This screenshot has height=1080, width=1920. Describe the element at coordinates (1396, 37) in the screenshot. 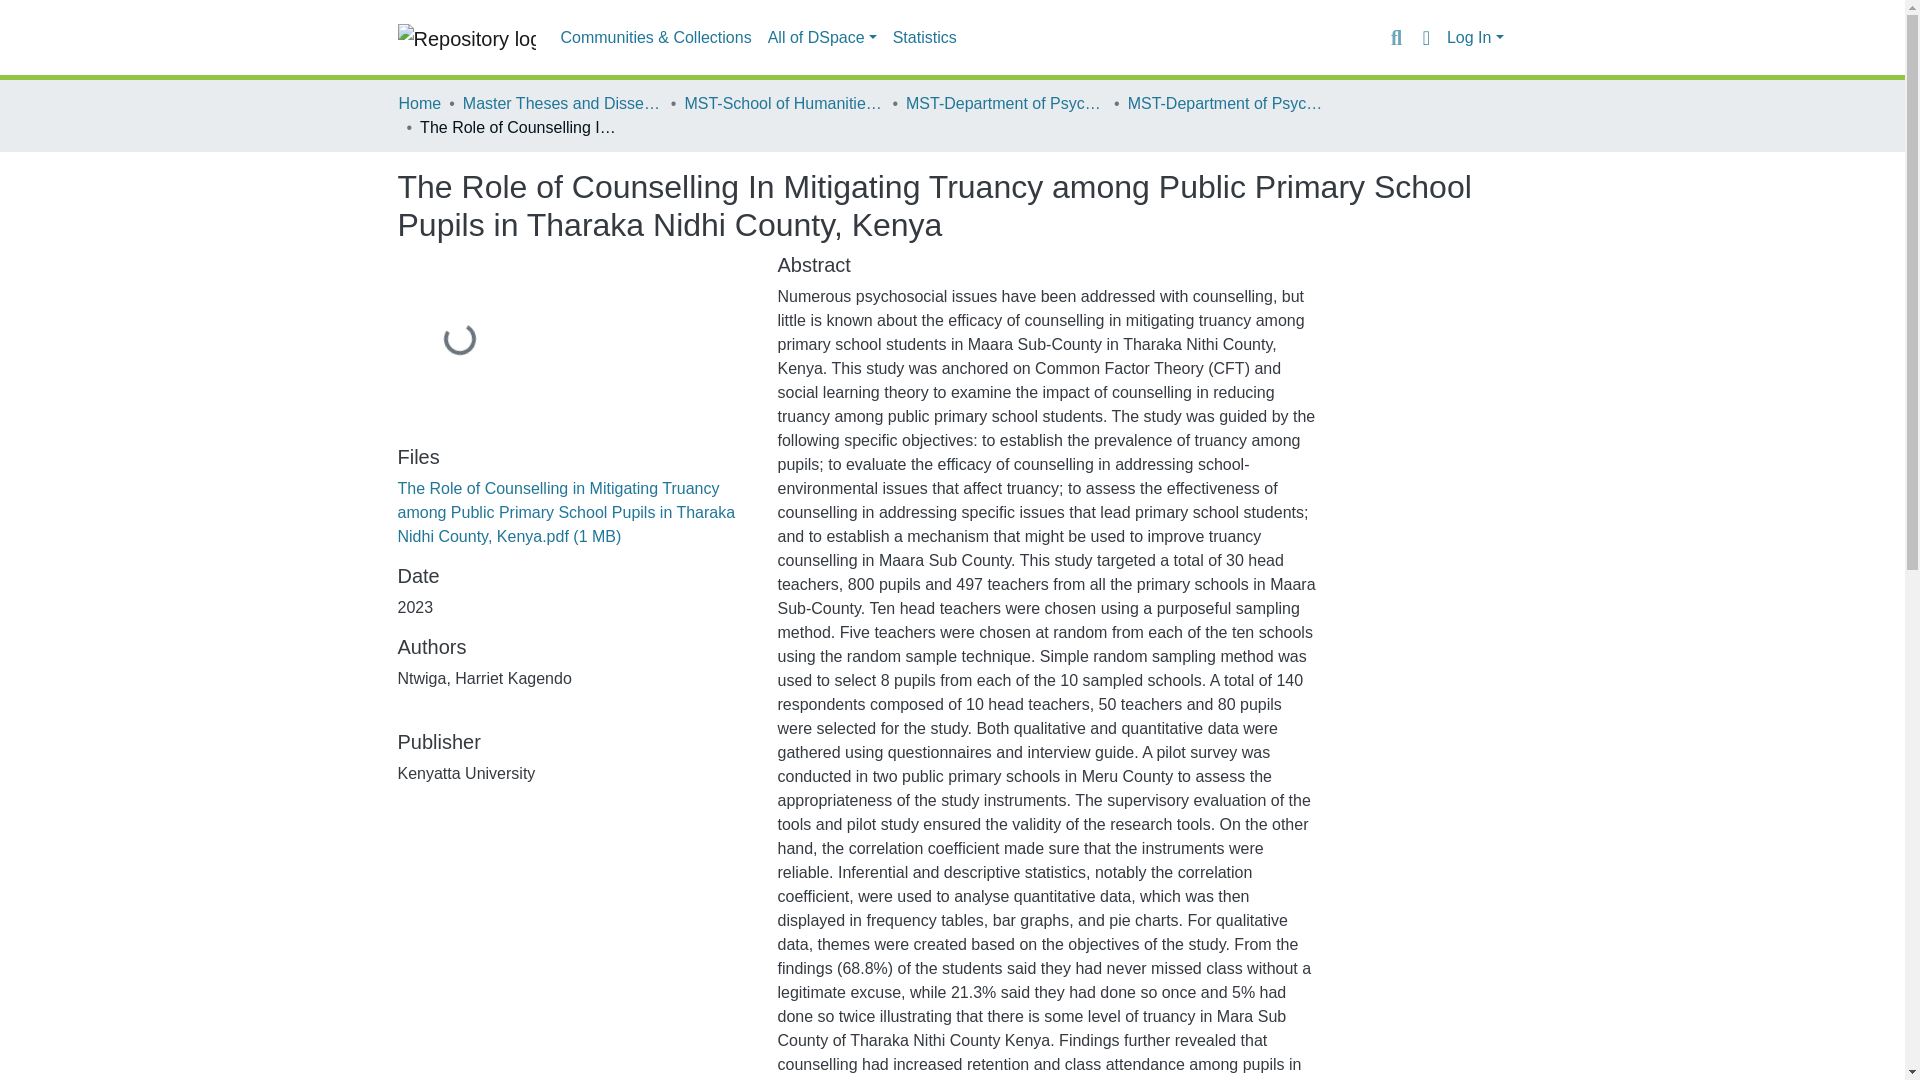

I see `Search` at that location.